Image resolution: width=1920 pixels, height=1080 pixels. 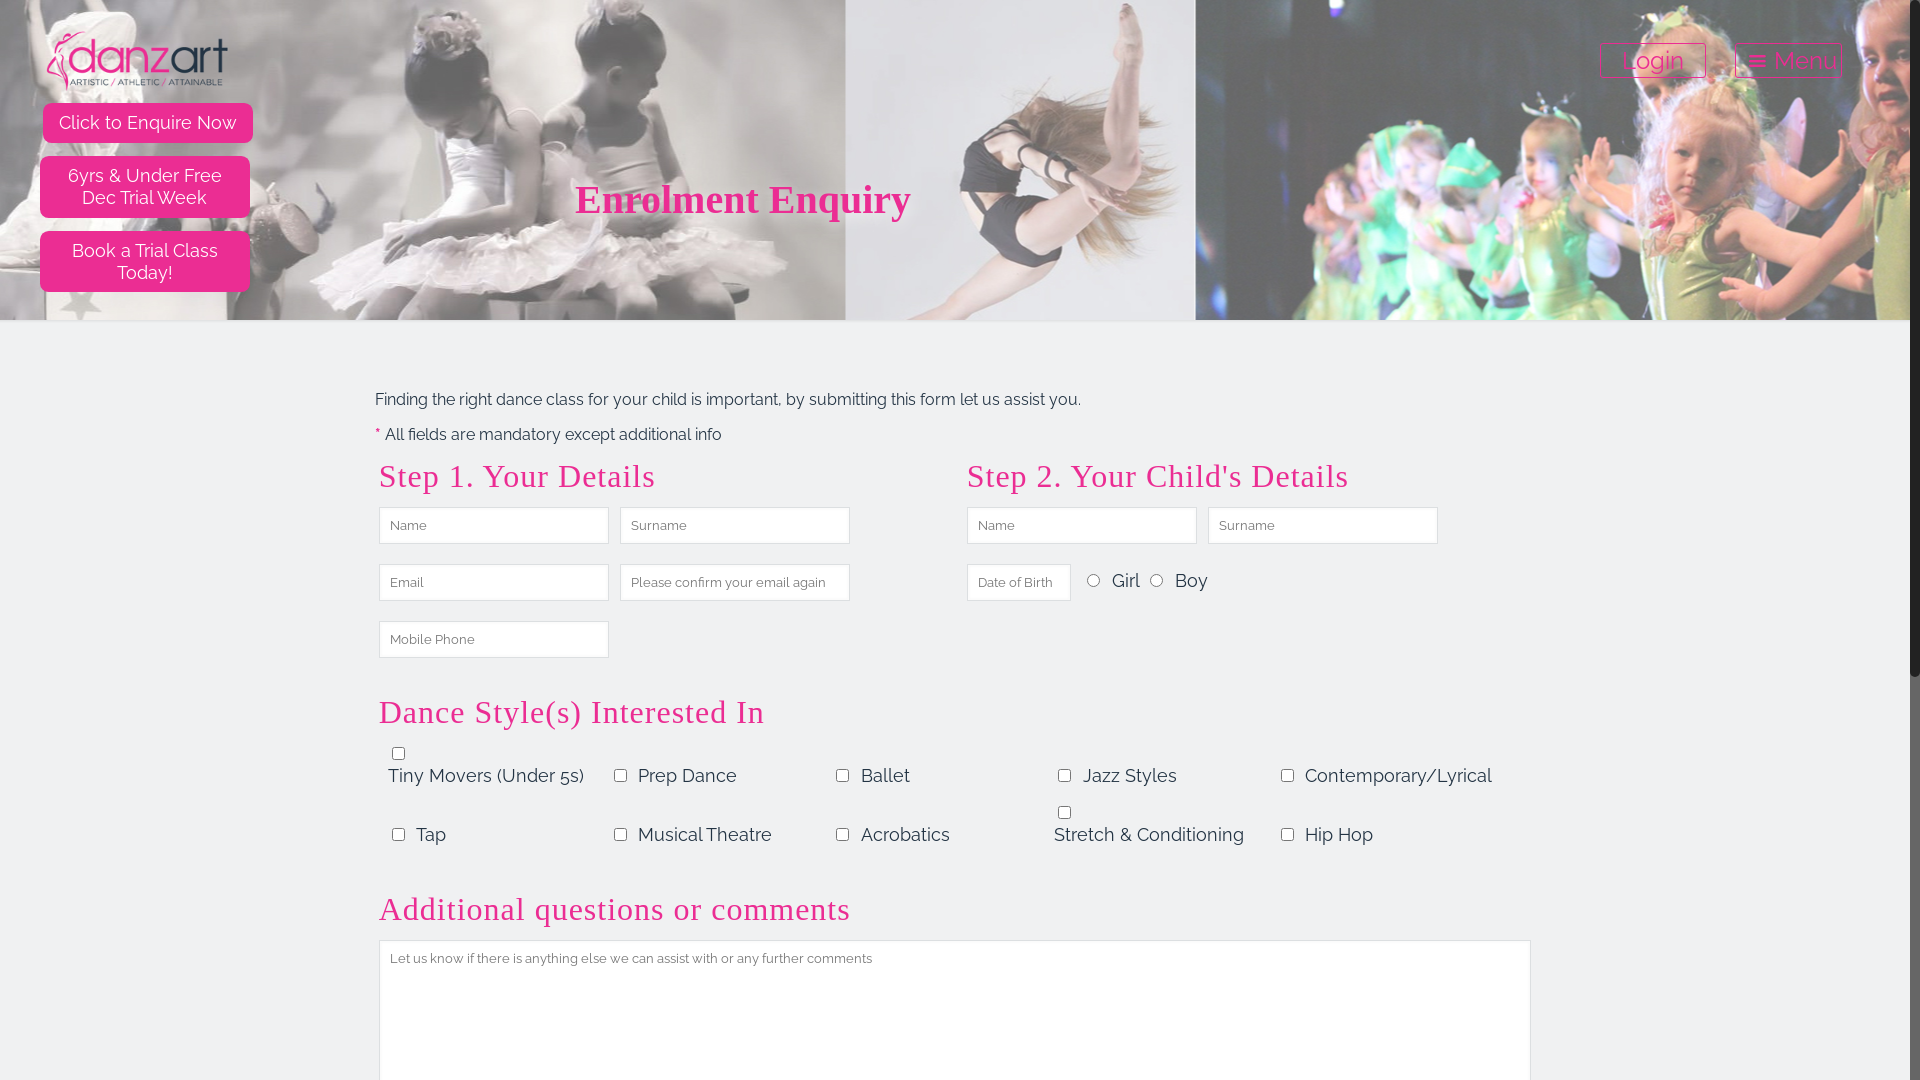 I want to click on 6yrs & Under Free Dec Trial Week, so click(x=145, y=186).